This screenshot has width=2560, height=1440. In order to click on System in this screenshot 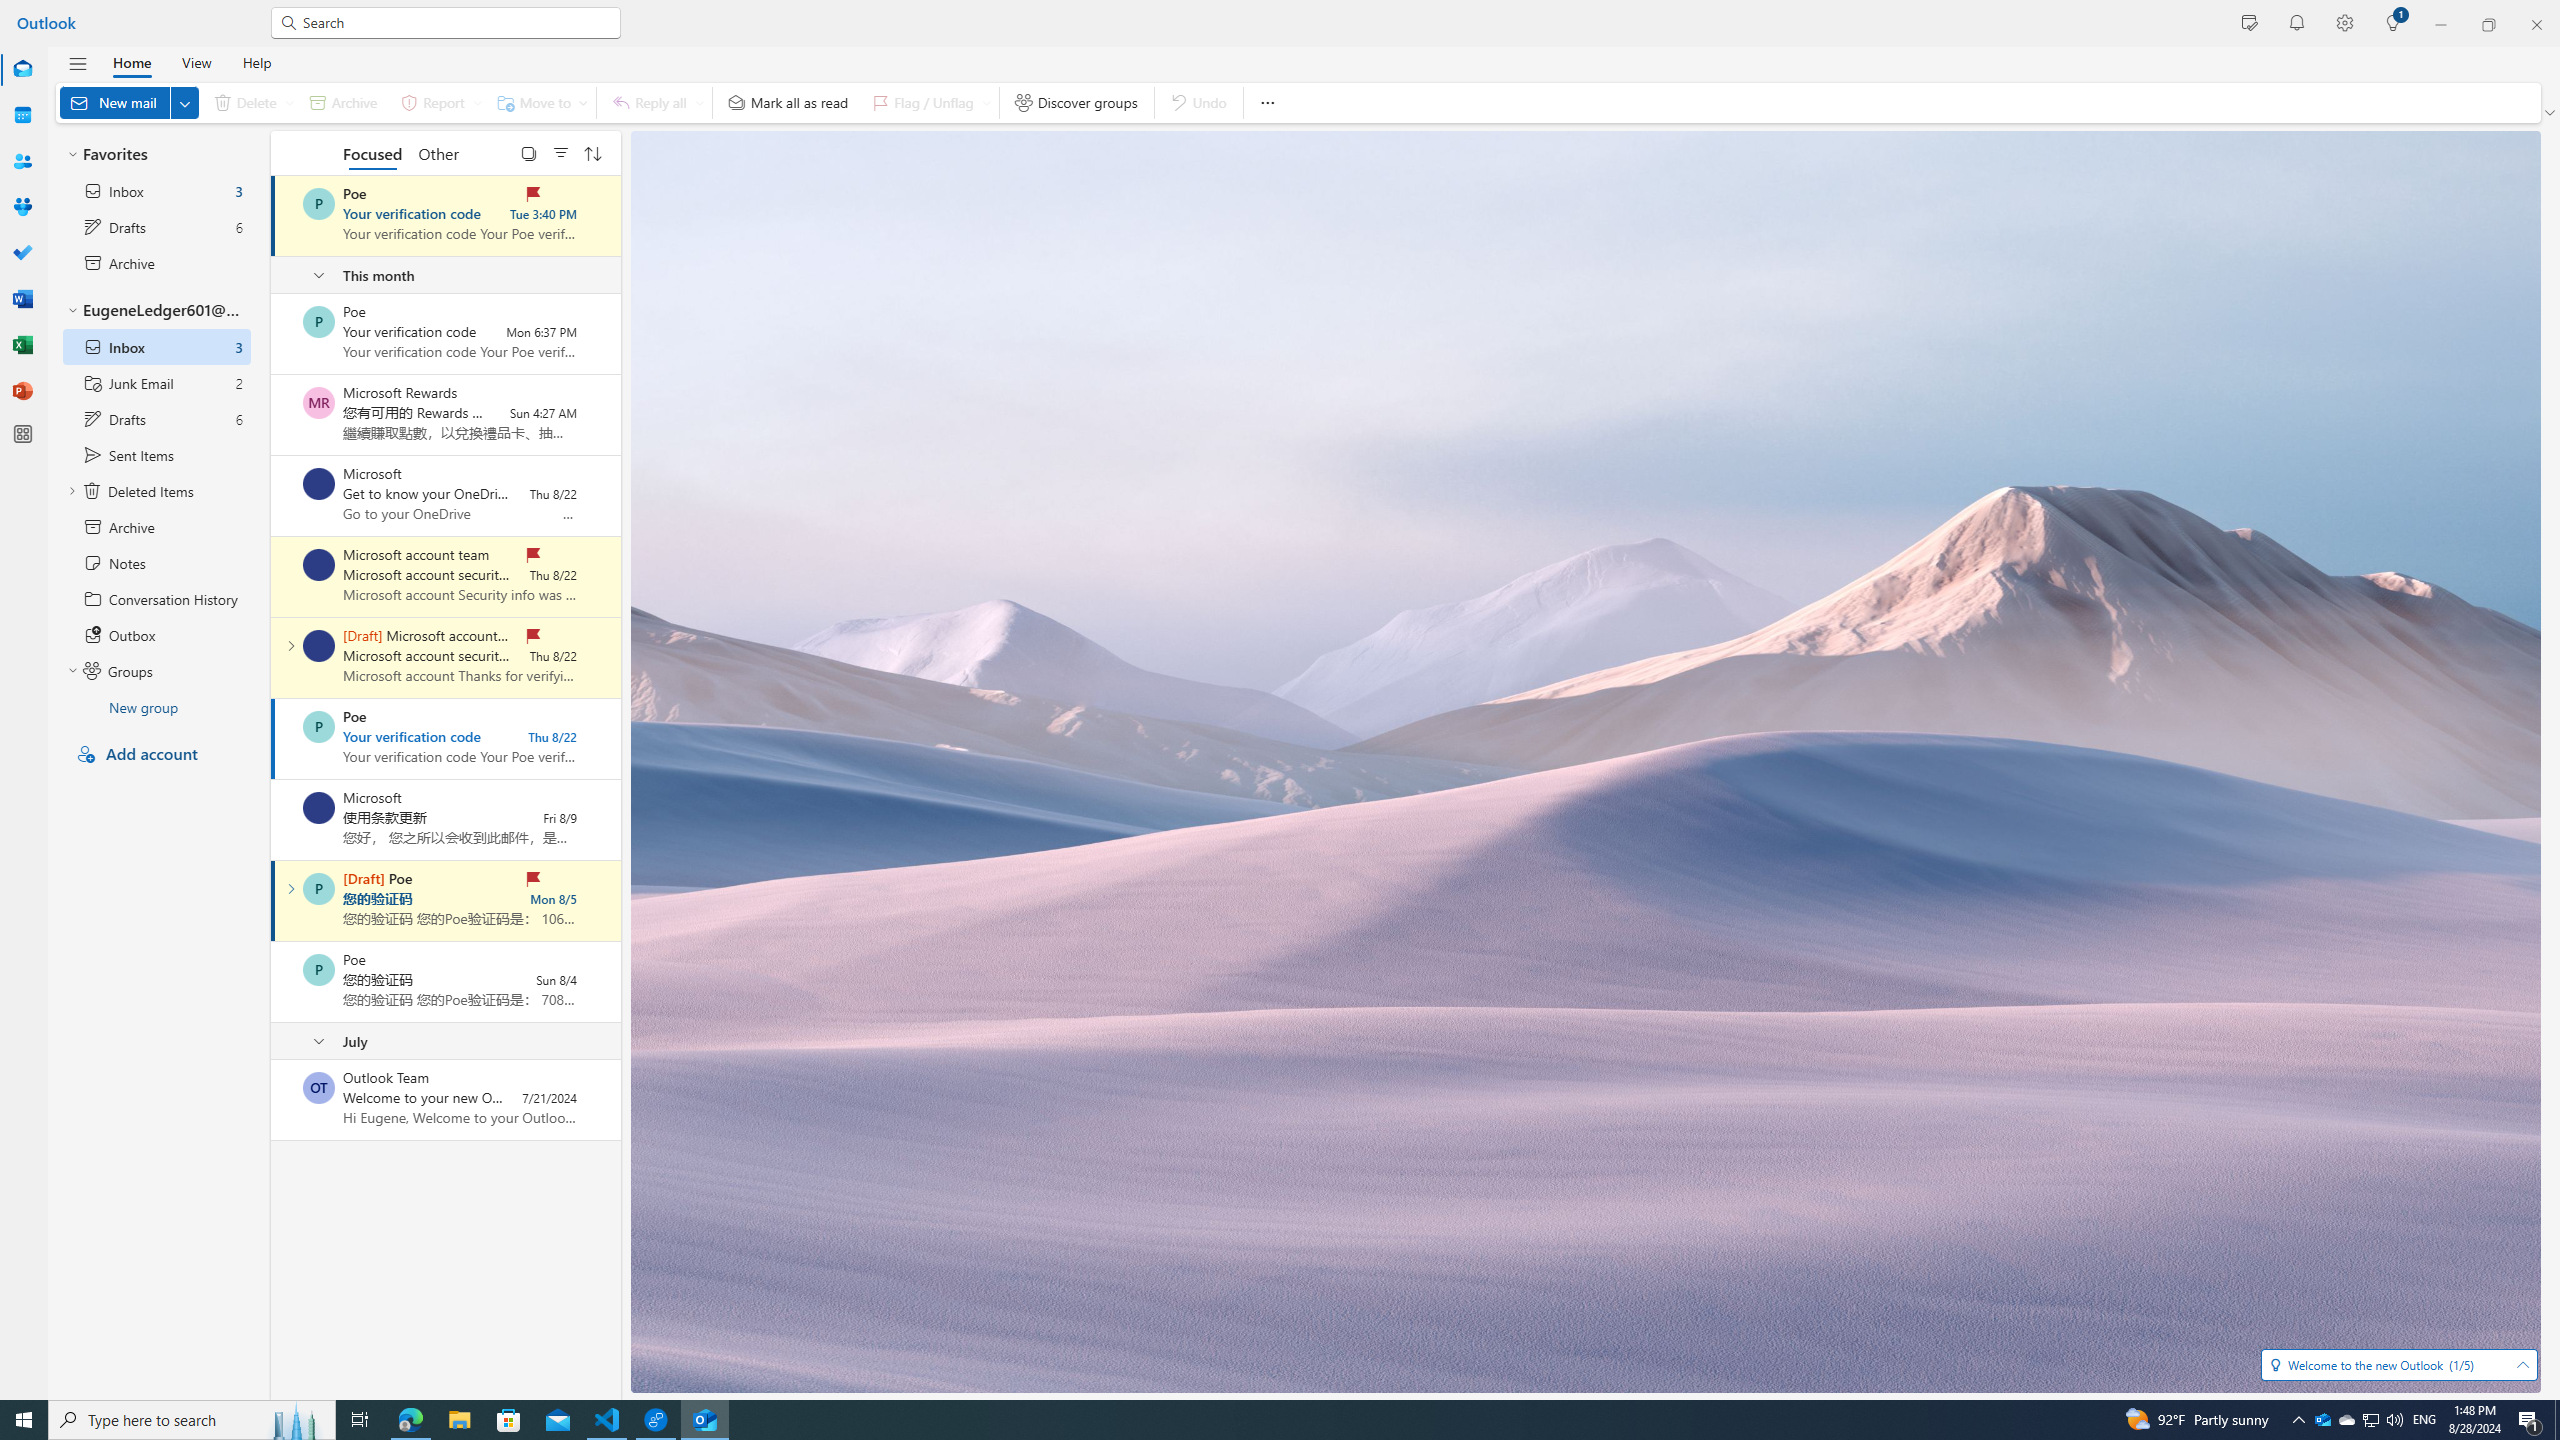, I will do `click(12, 10)`.